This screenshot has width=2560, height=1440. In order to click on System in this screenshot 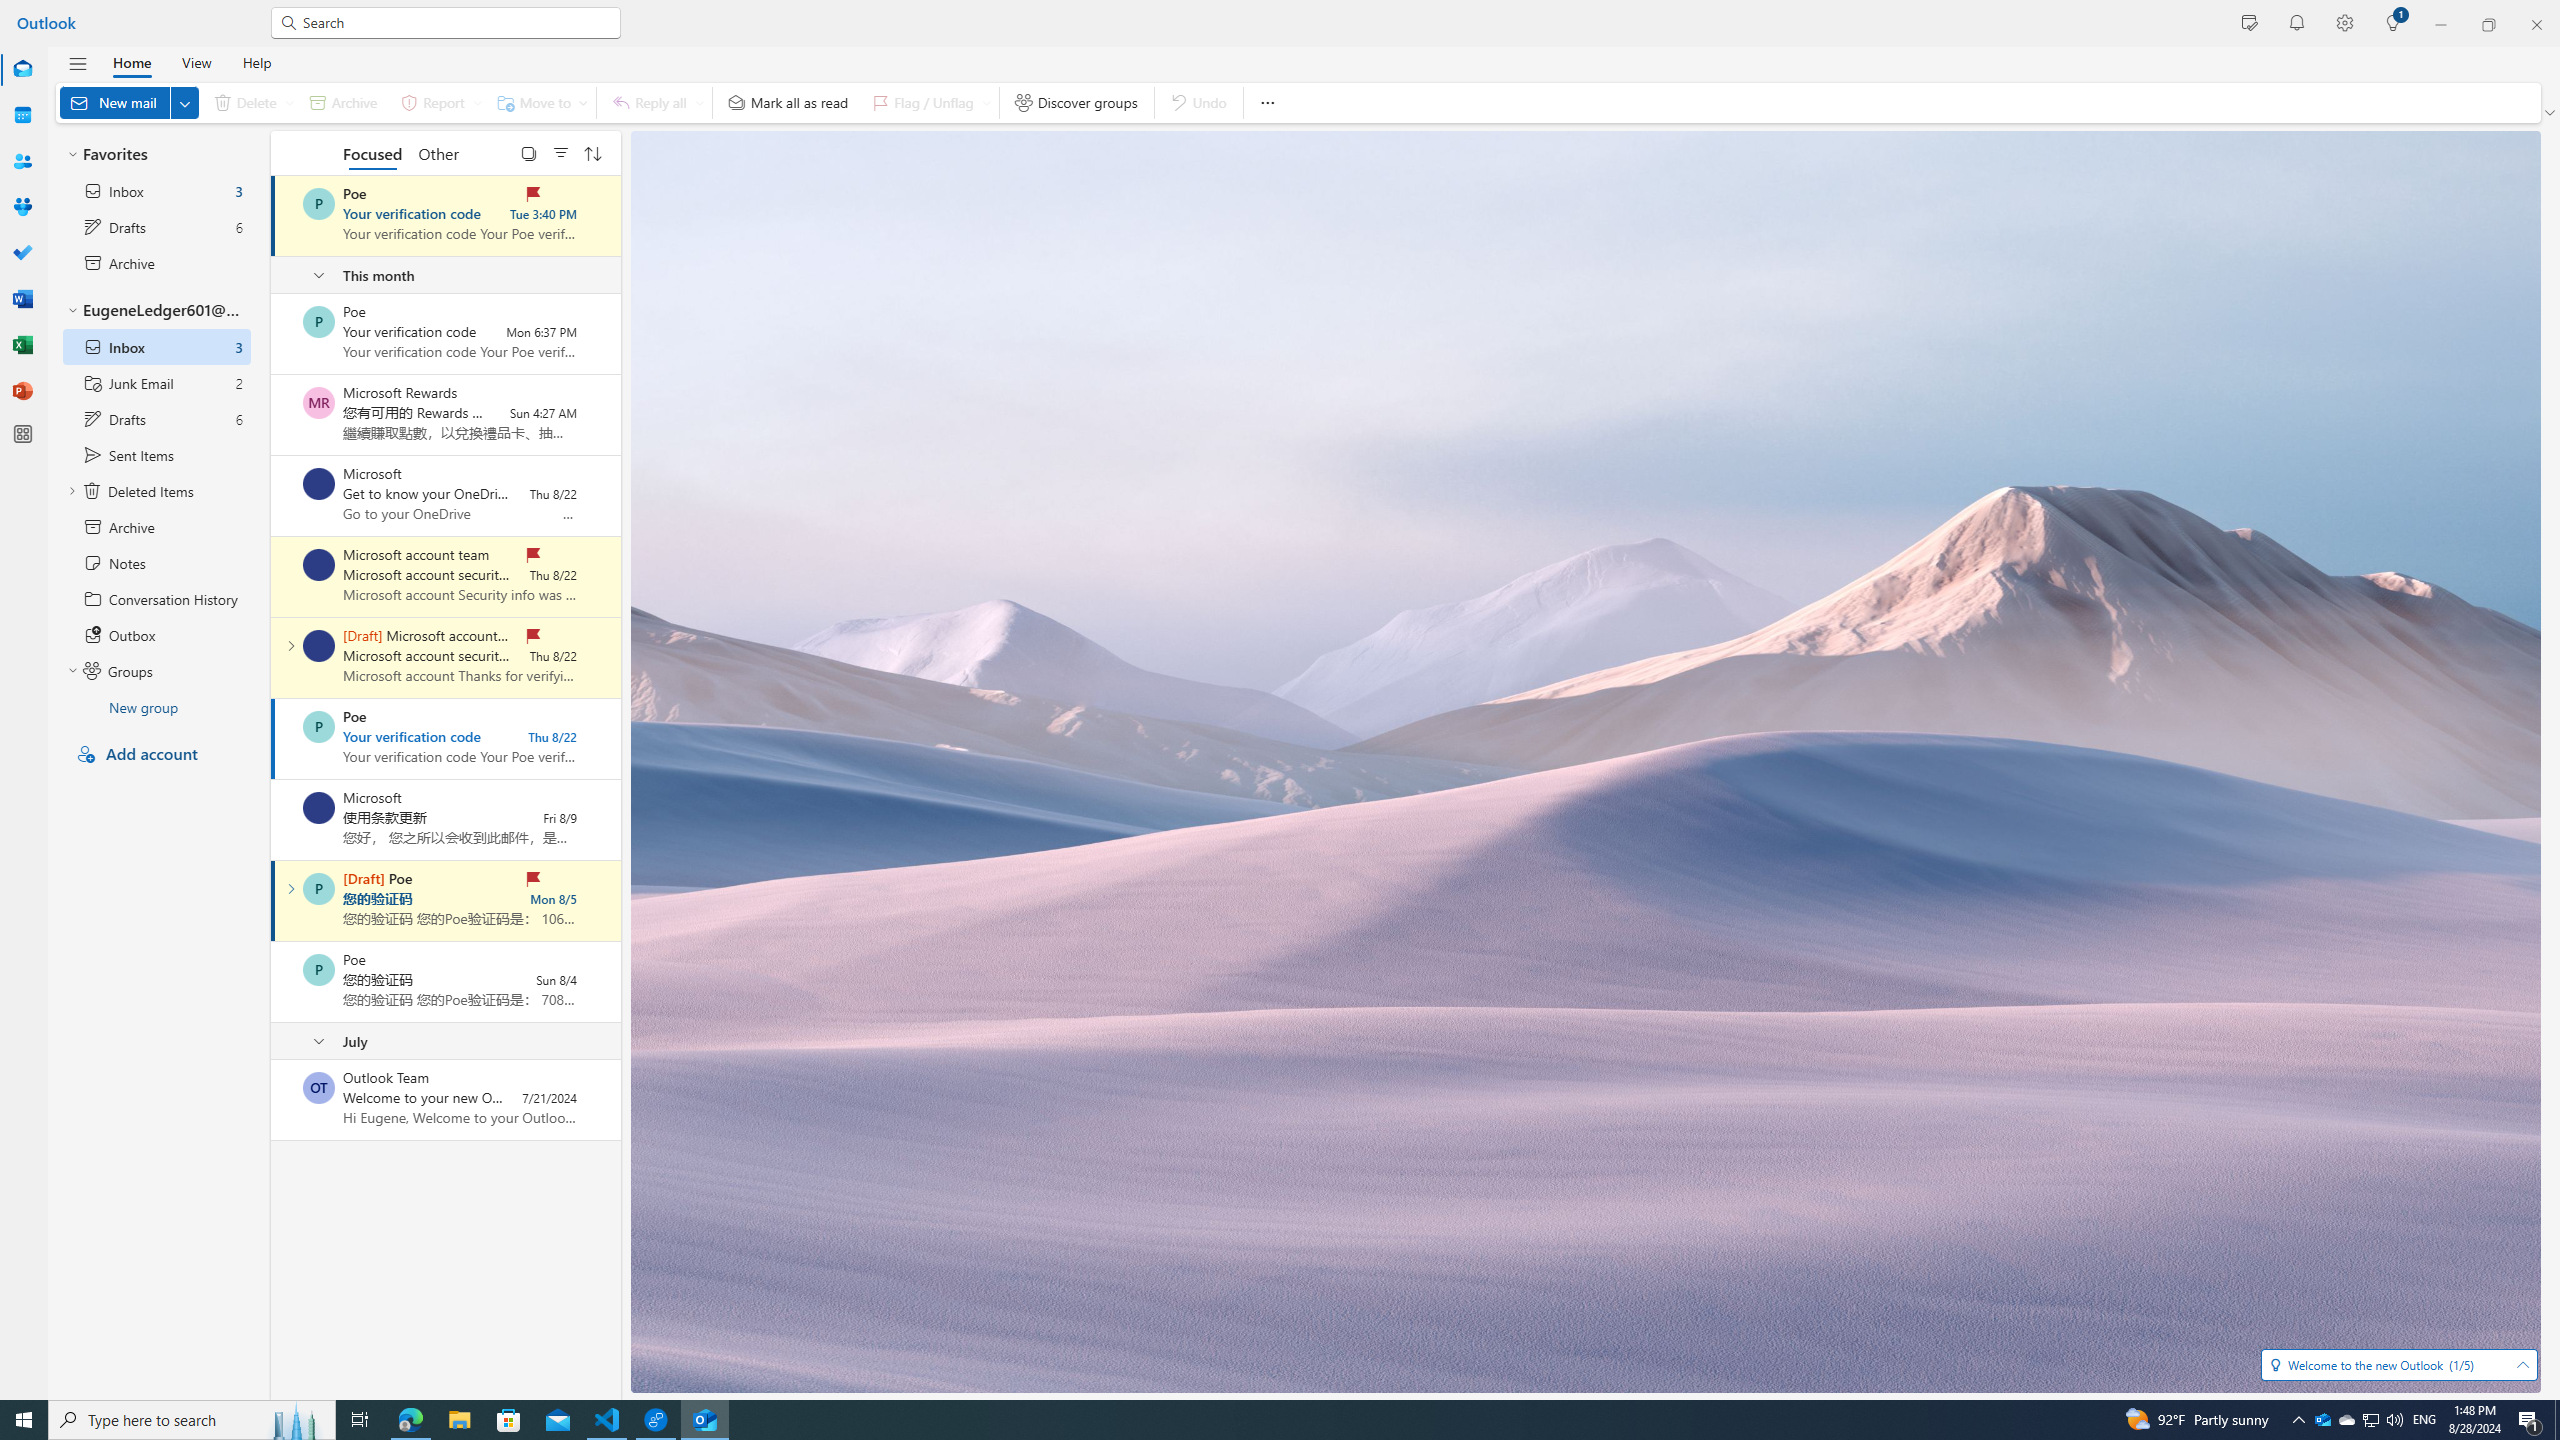, I will do `click(12, 10)`.